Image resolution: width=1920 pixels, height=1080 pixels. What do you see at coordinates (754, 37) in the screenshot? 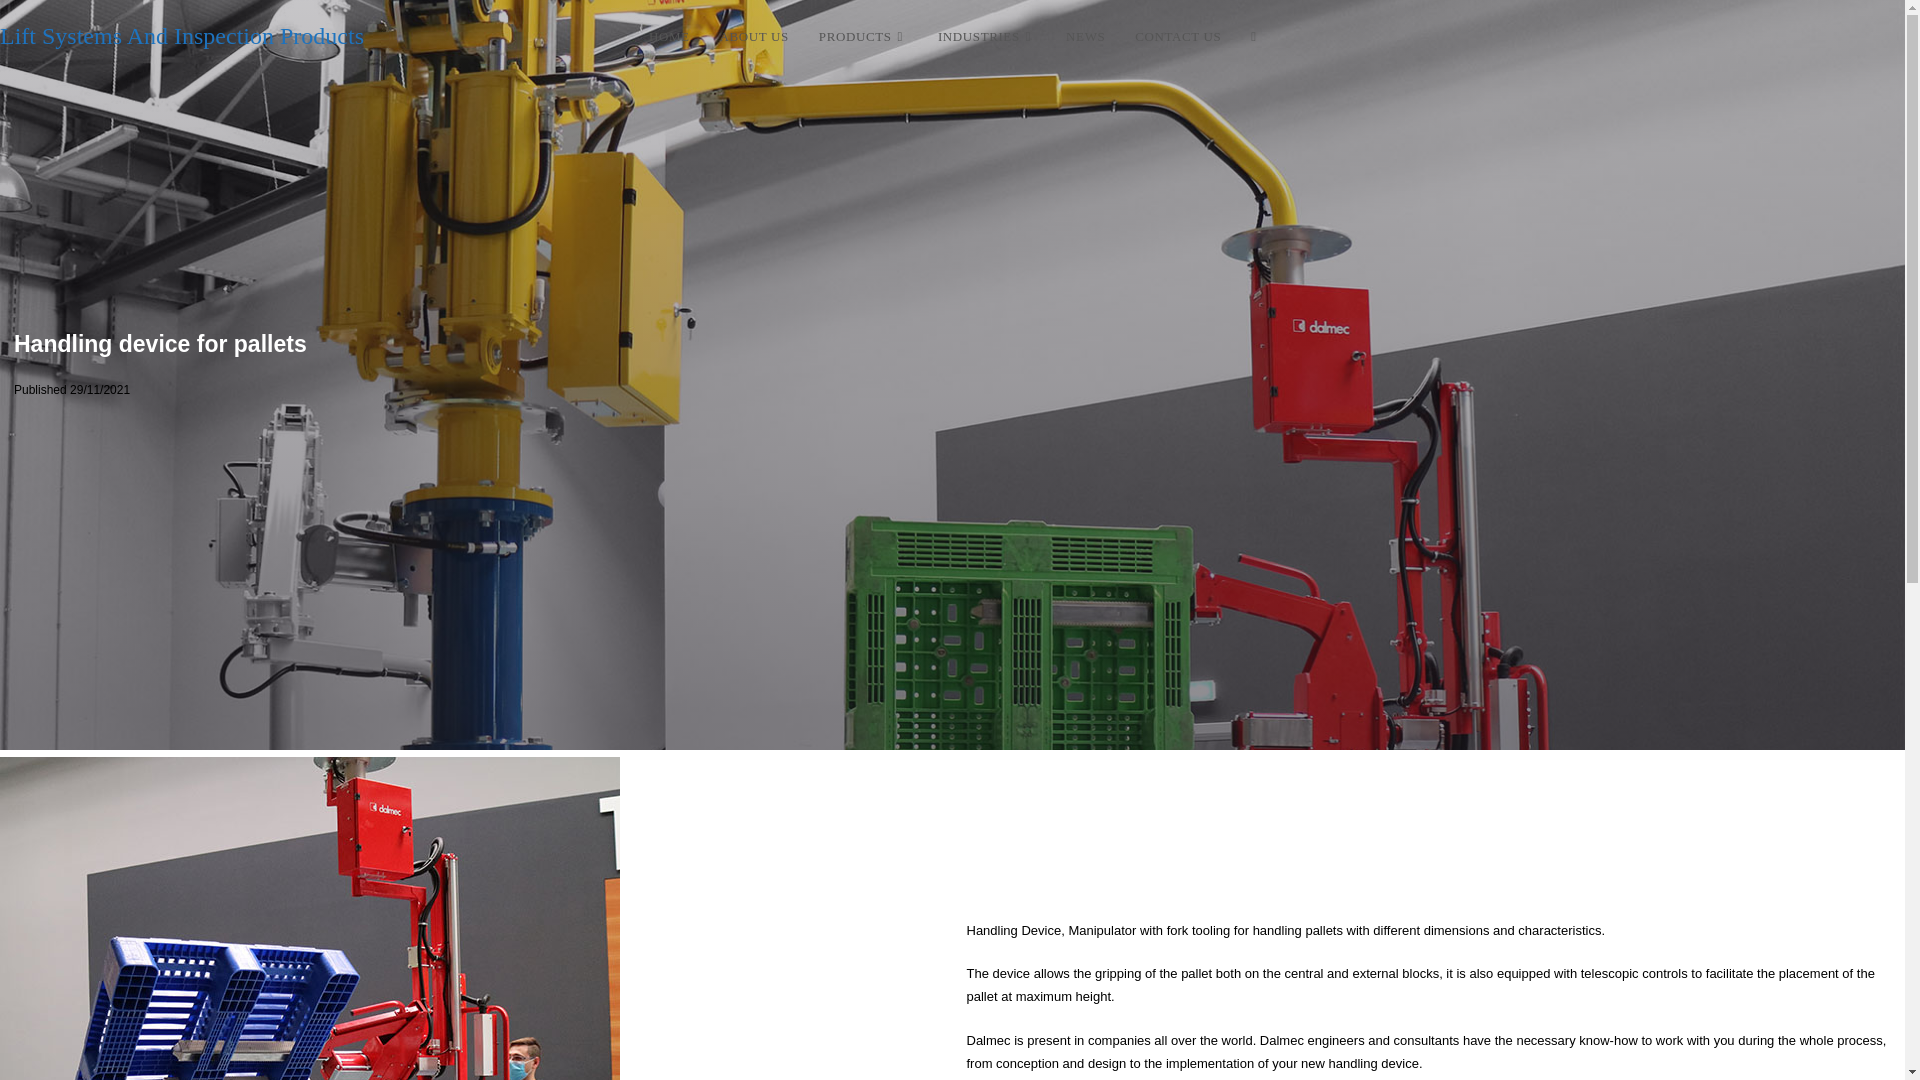
I see `ABOUT US` at bounding box center [754, 37].